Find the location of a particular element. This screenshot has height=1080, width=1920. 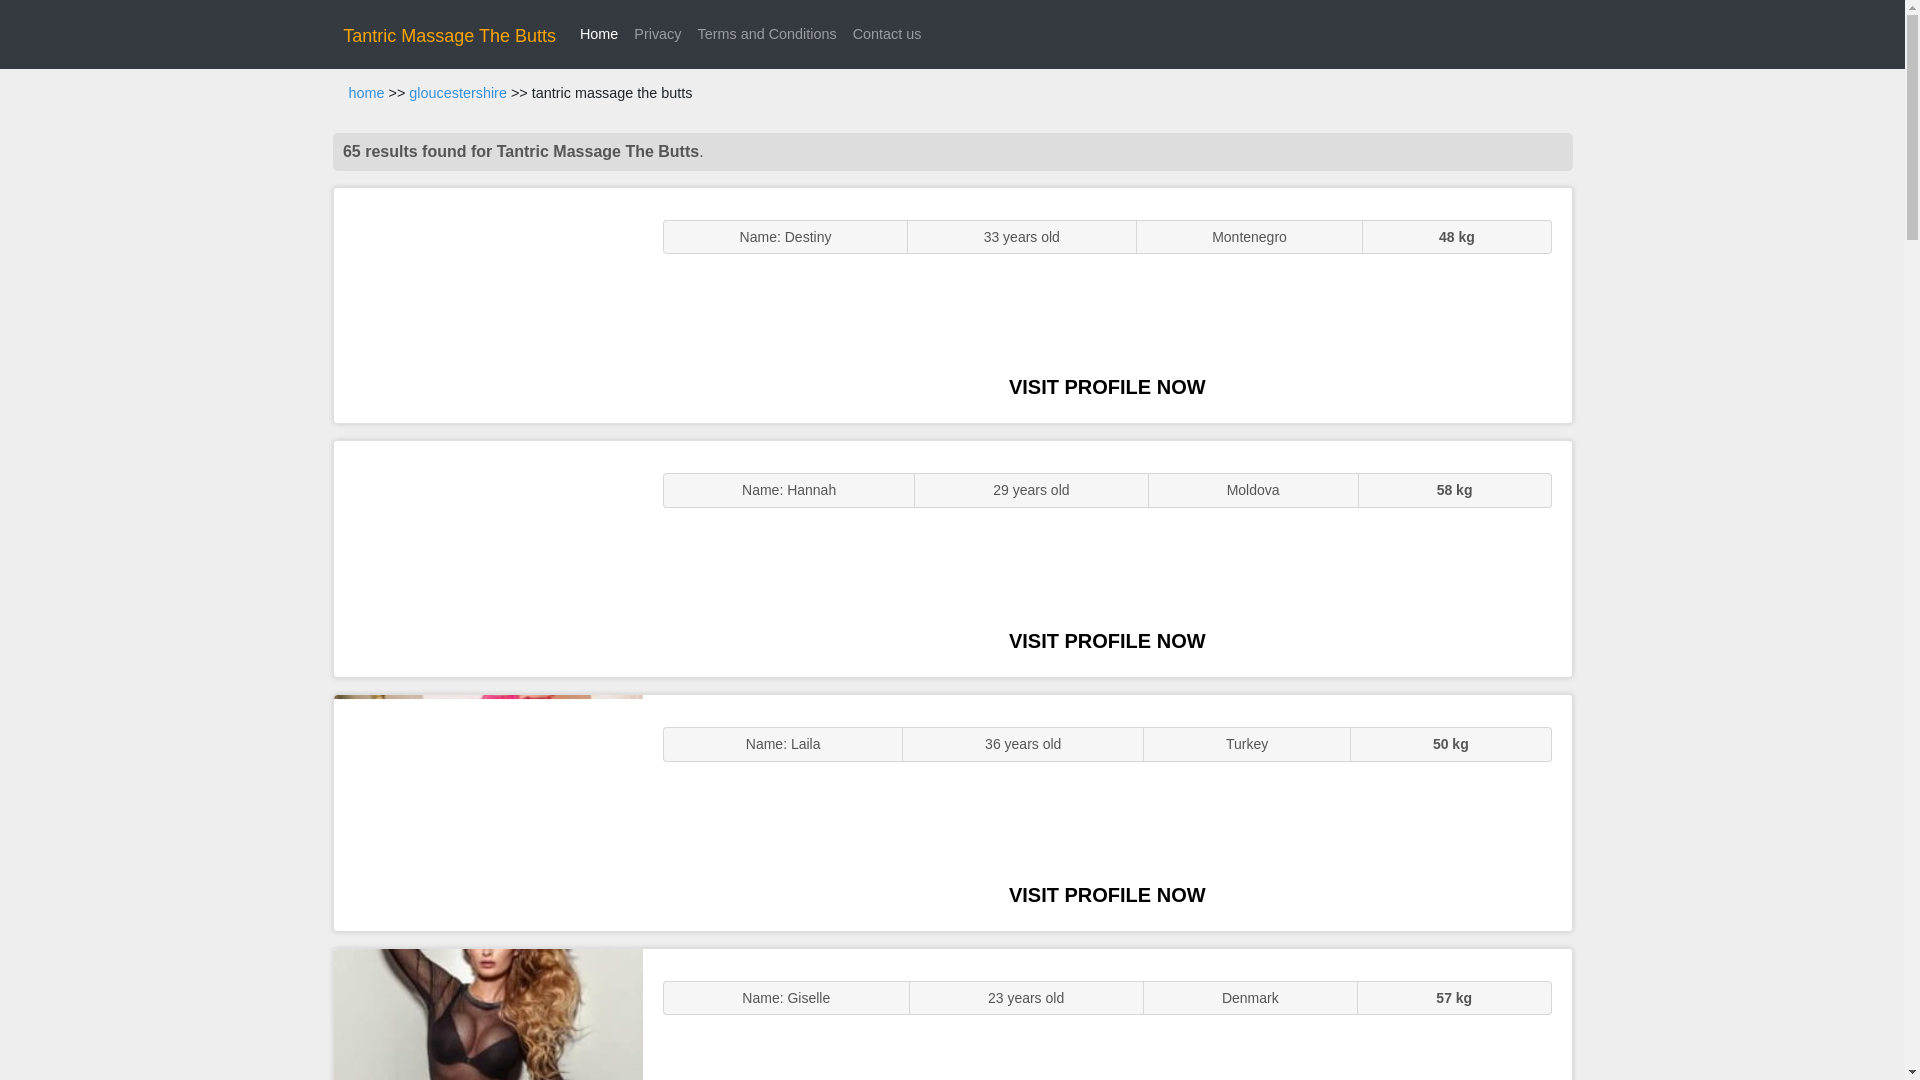

Contact us is located at coordinates (886, 34).